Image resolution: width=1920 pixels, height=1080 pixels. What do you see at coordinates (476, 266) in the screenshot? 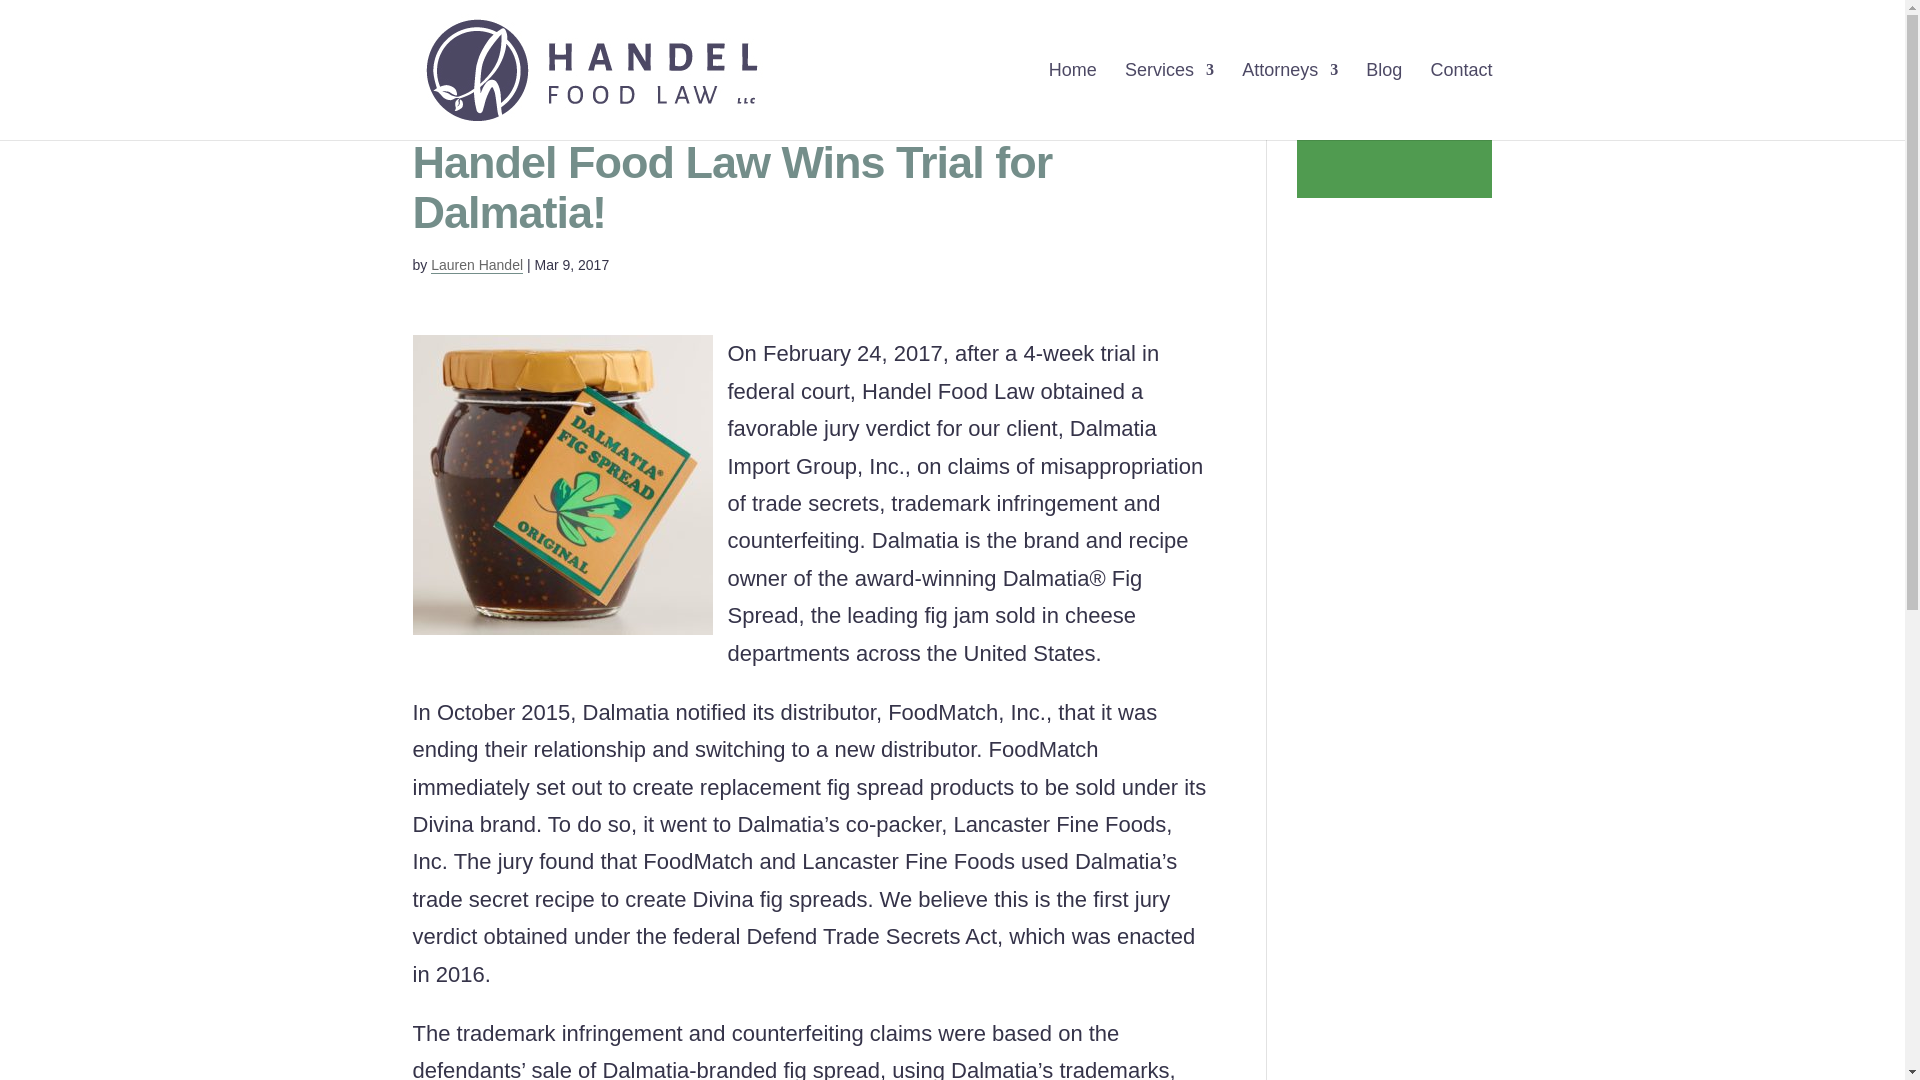
I see `Lauren Handel` at bounding box center [476, 266].